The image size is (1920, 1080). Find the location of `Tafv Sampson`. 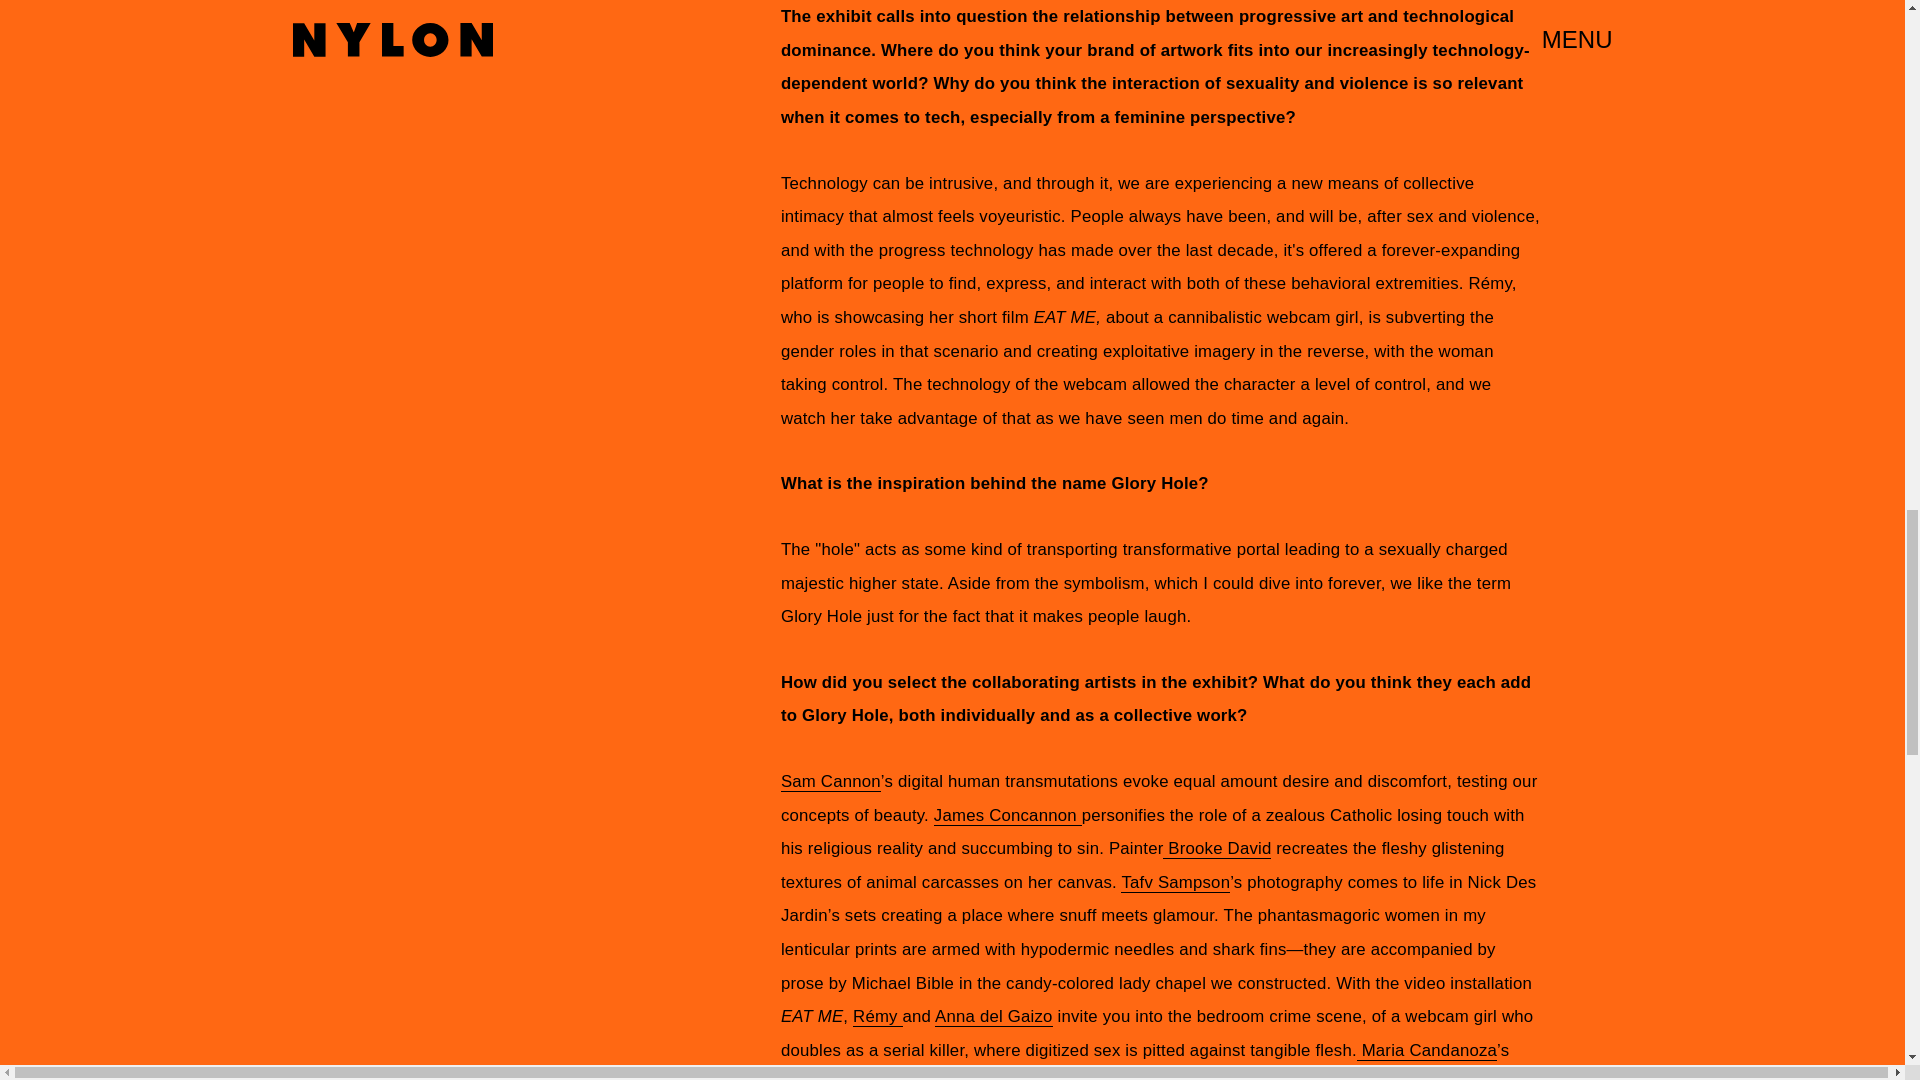

Tafv Sampson is located at coordinates (1176, 882).